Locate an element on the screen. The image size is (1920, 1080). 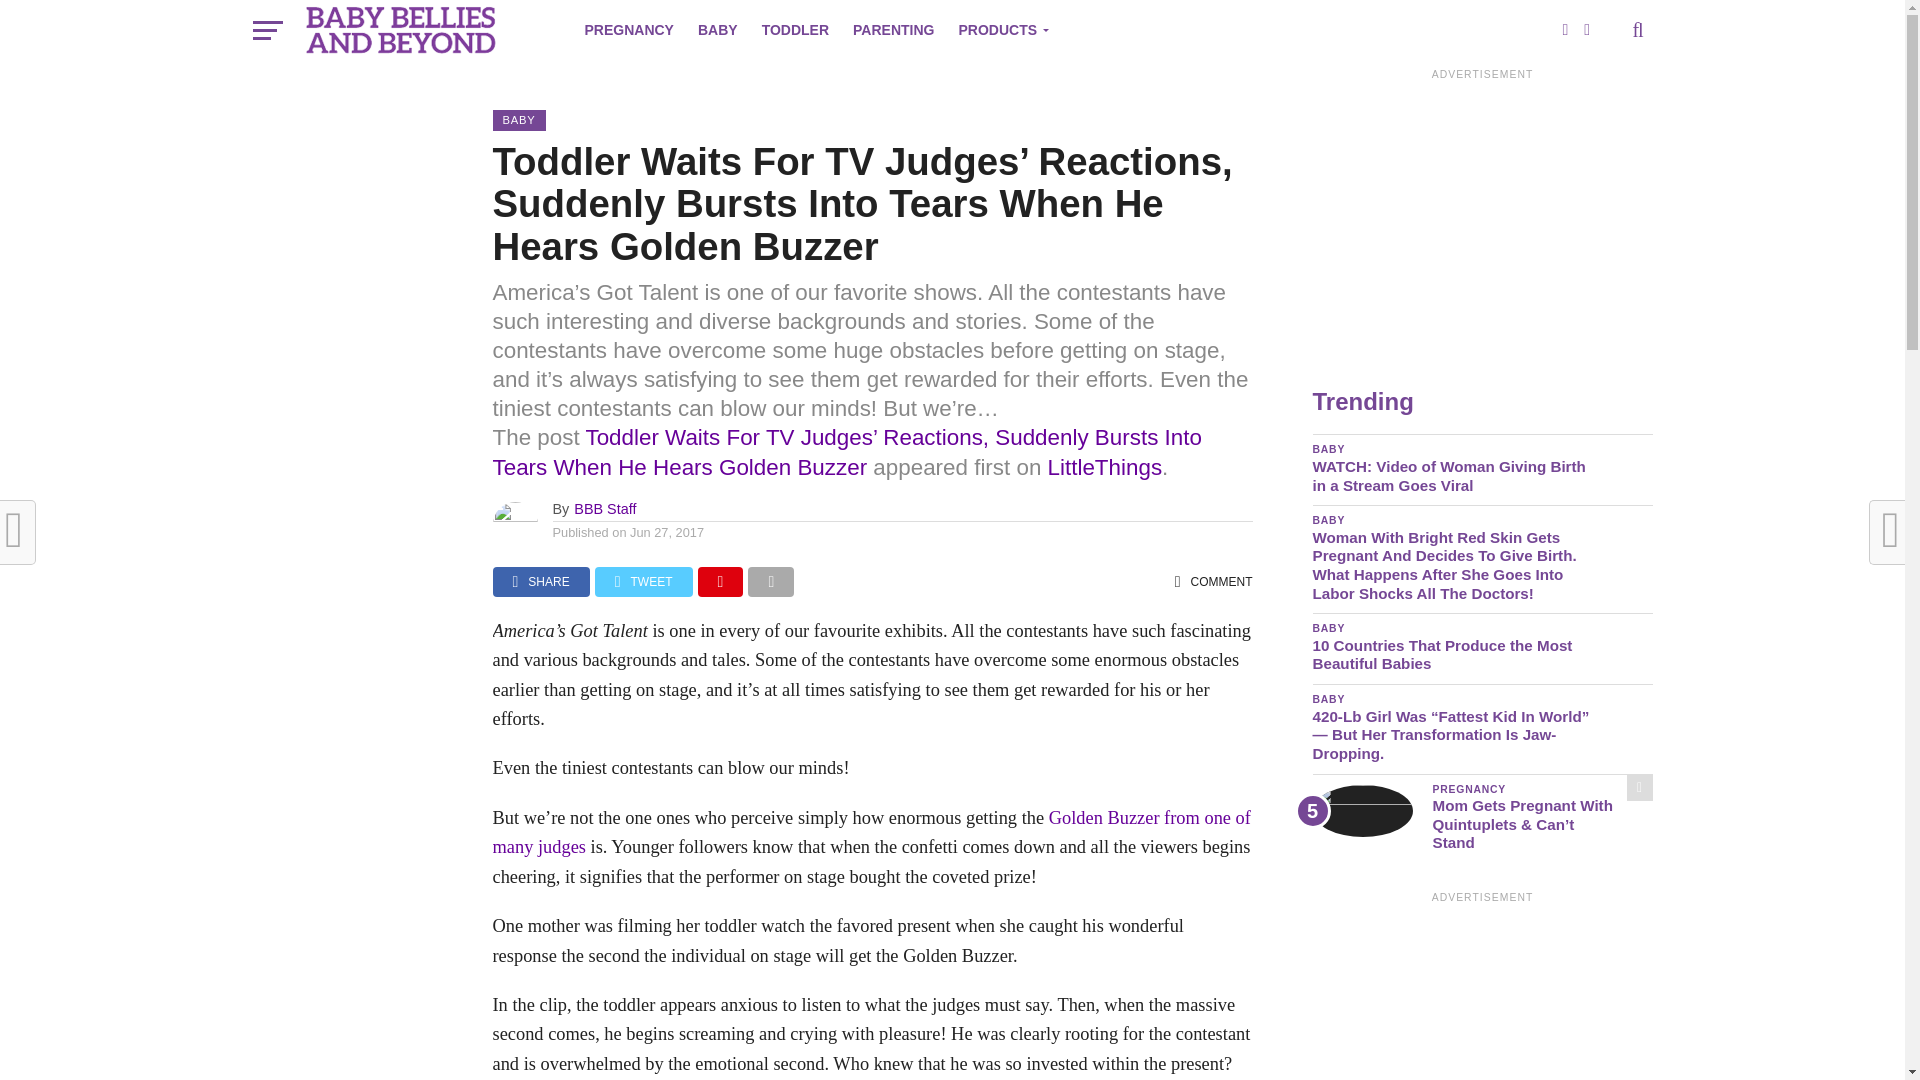
Baby Gear is located at coordinates (1000, 30).